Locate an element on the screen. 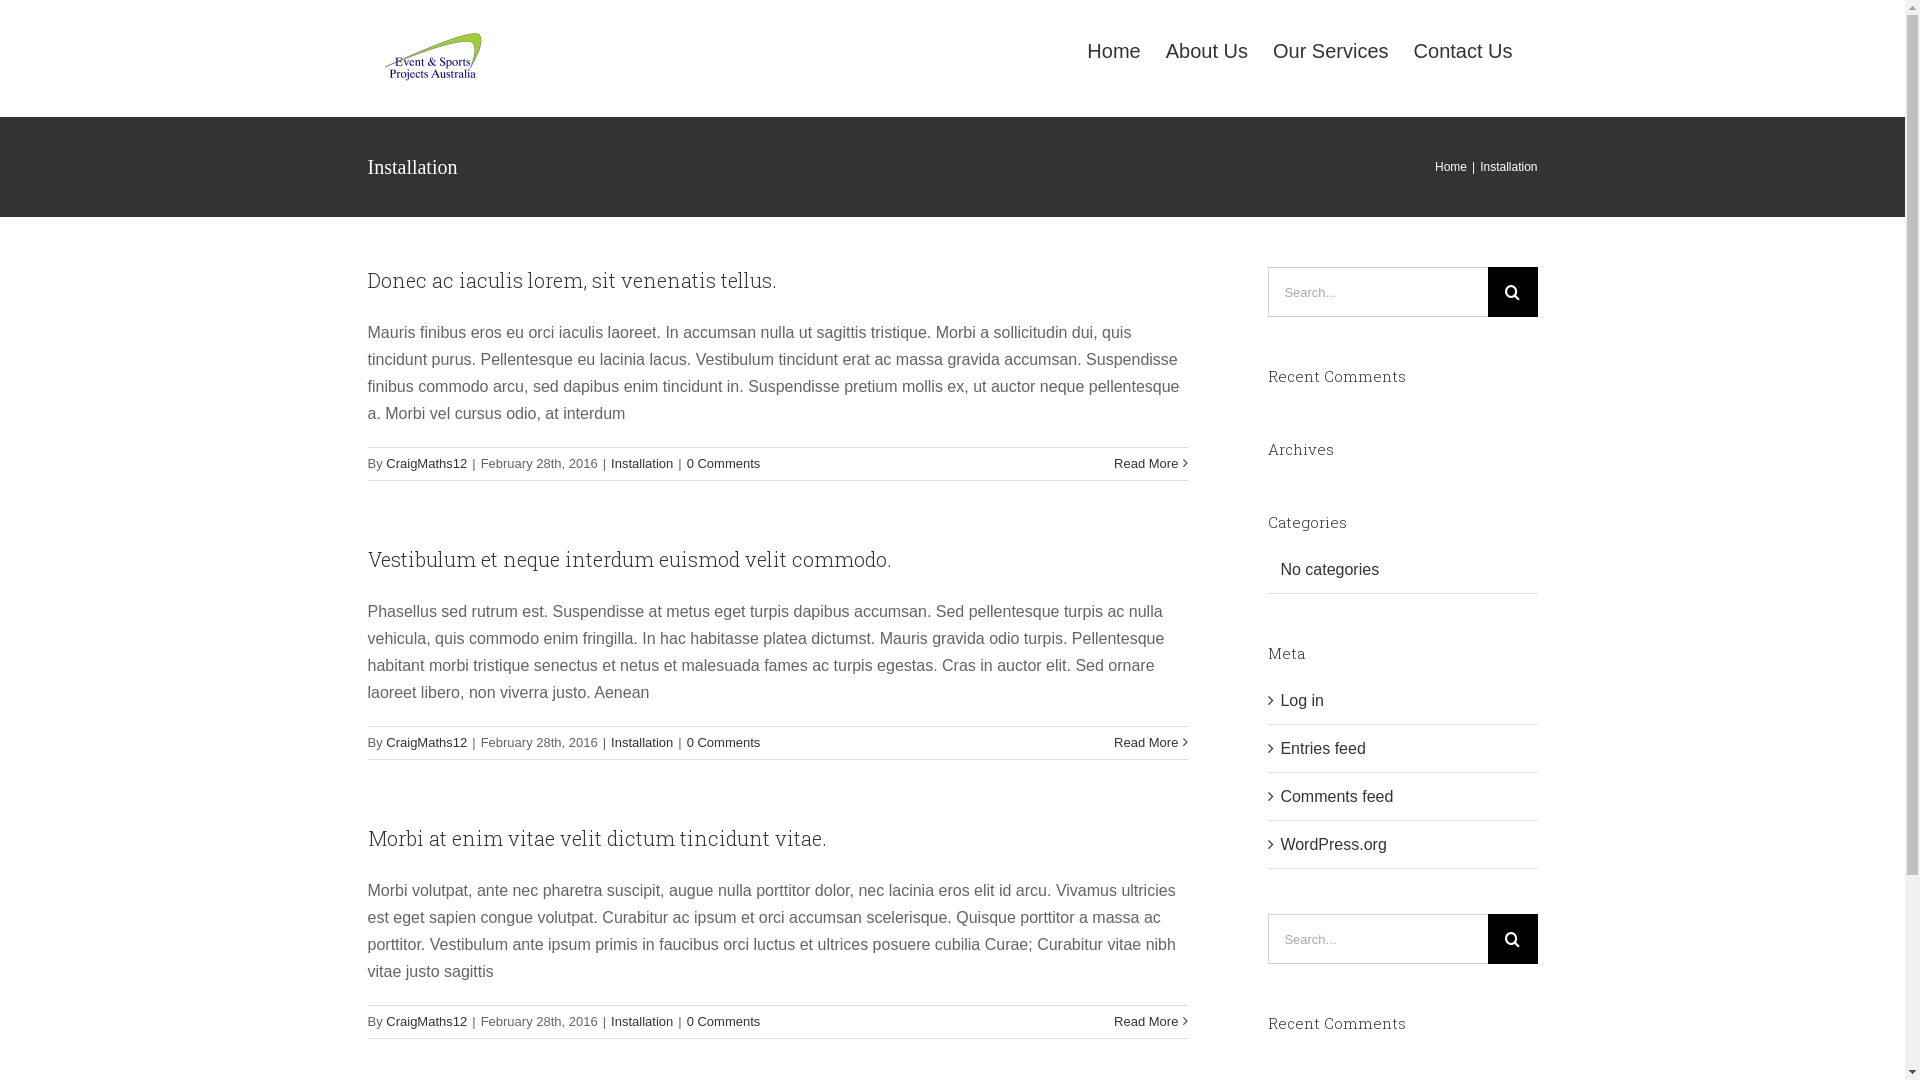  Read More is located at coordinates (1146, 1022).